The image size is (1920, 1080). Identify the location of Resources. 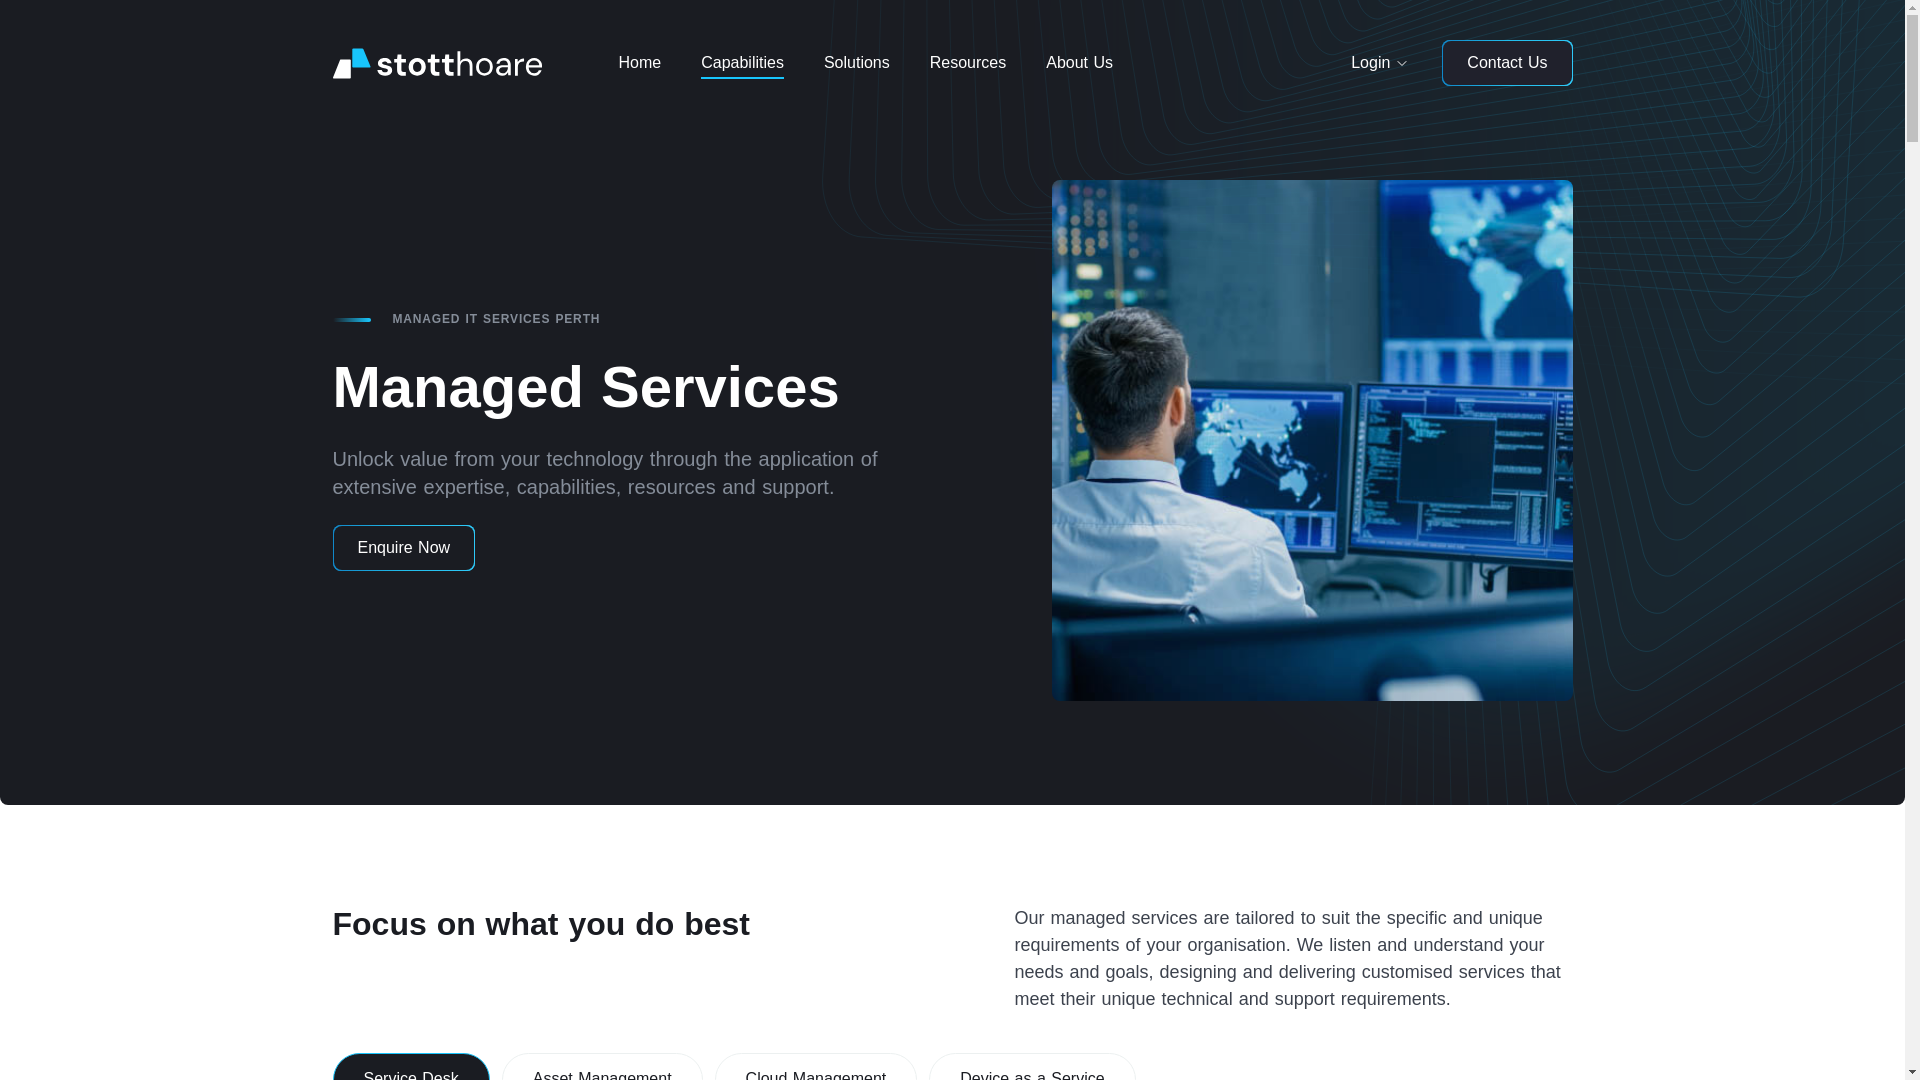
(968, 63).